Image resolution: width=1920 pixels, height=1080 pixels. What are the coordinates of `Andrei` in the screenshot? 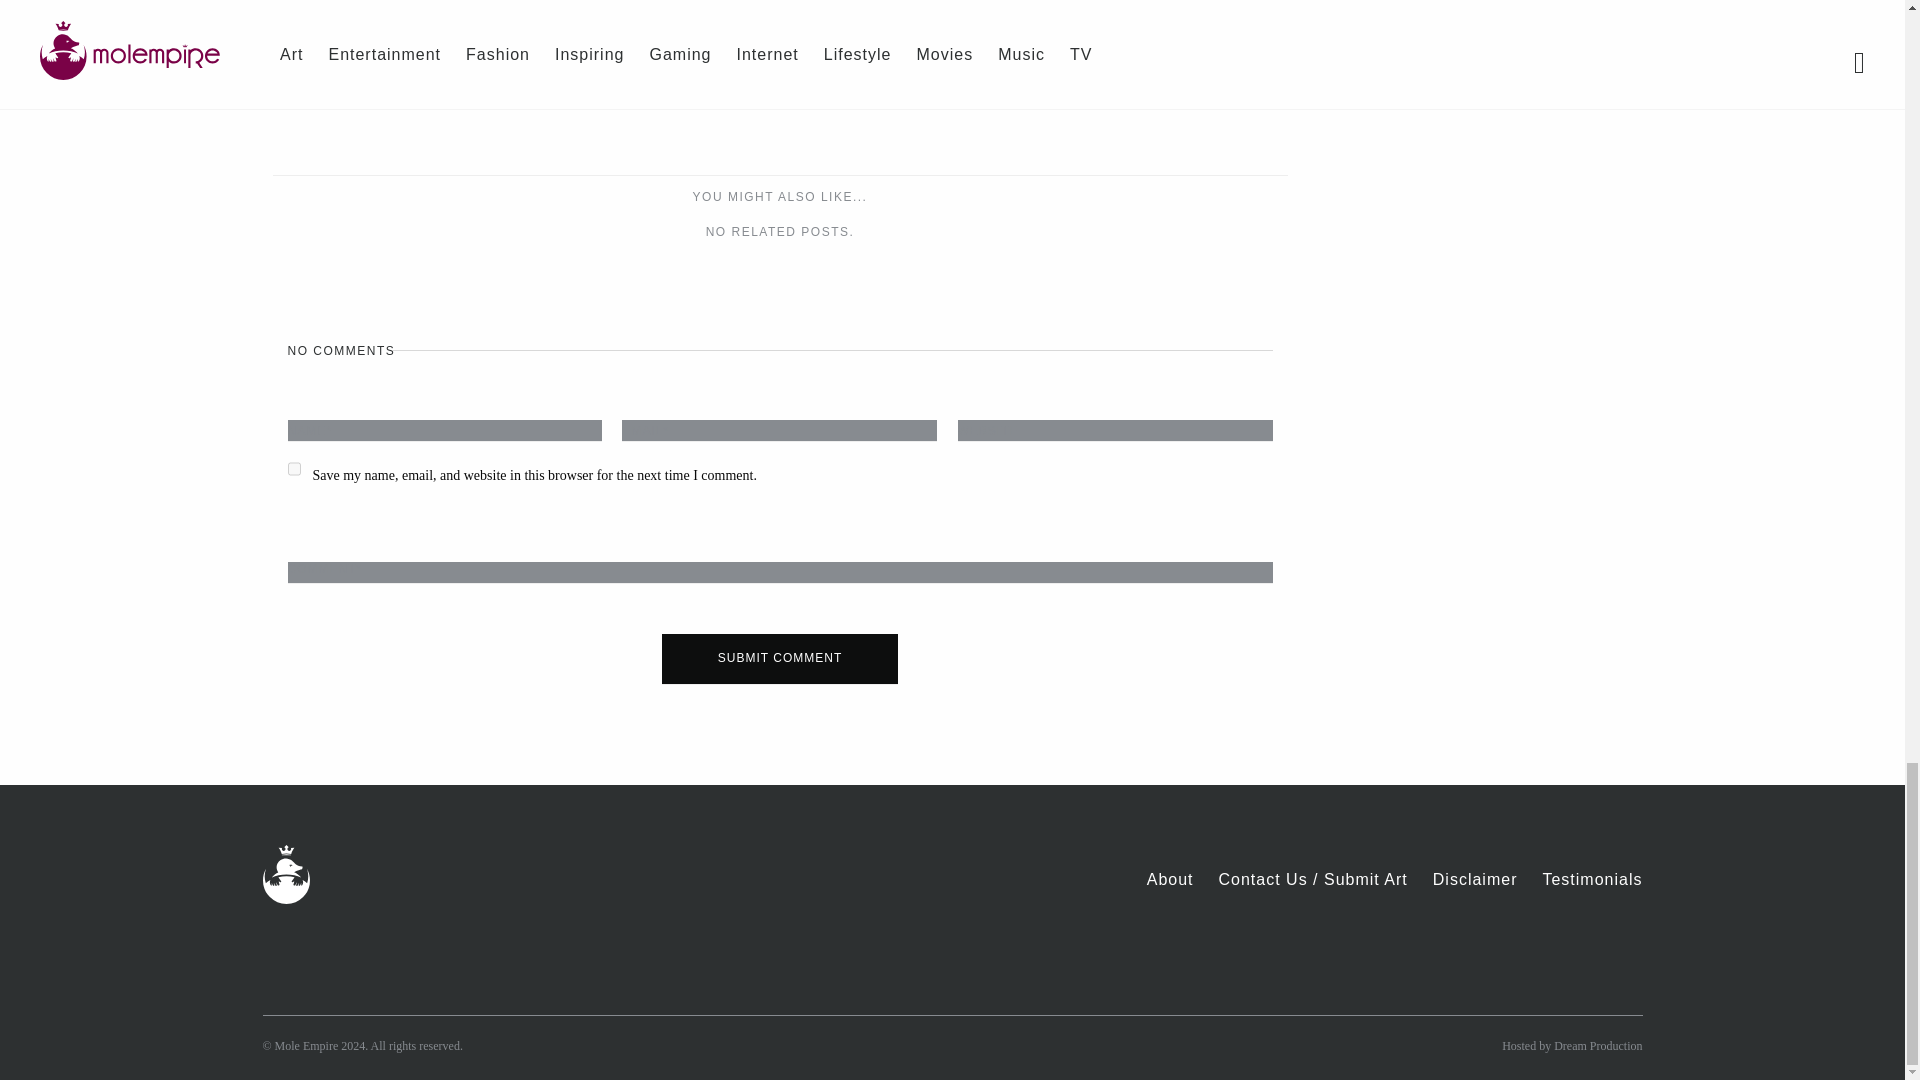 It's located at (582, 41).